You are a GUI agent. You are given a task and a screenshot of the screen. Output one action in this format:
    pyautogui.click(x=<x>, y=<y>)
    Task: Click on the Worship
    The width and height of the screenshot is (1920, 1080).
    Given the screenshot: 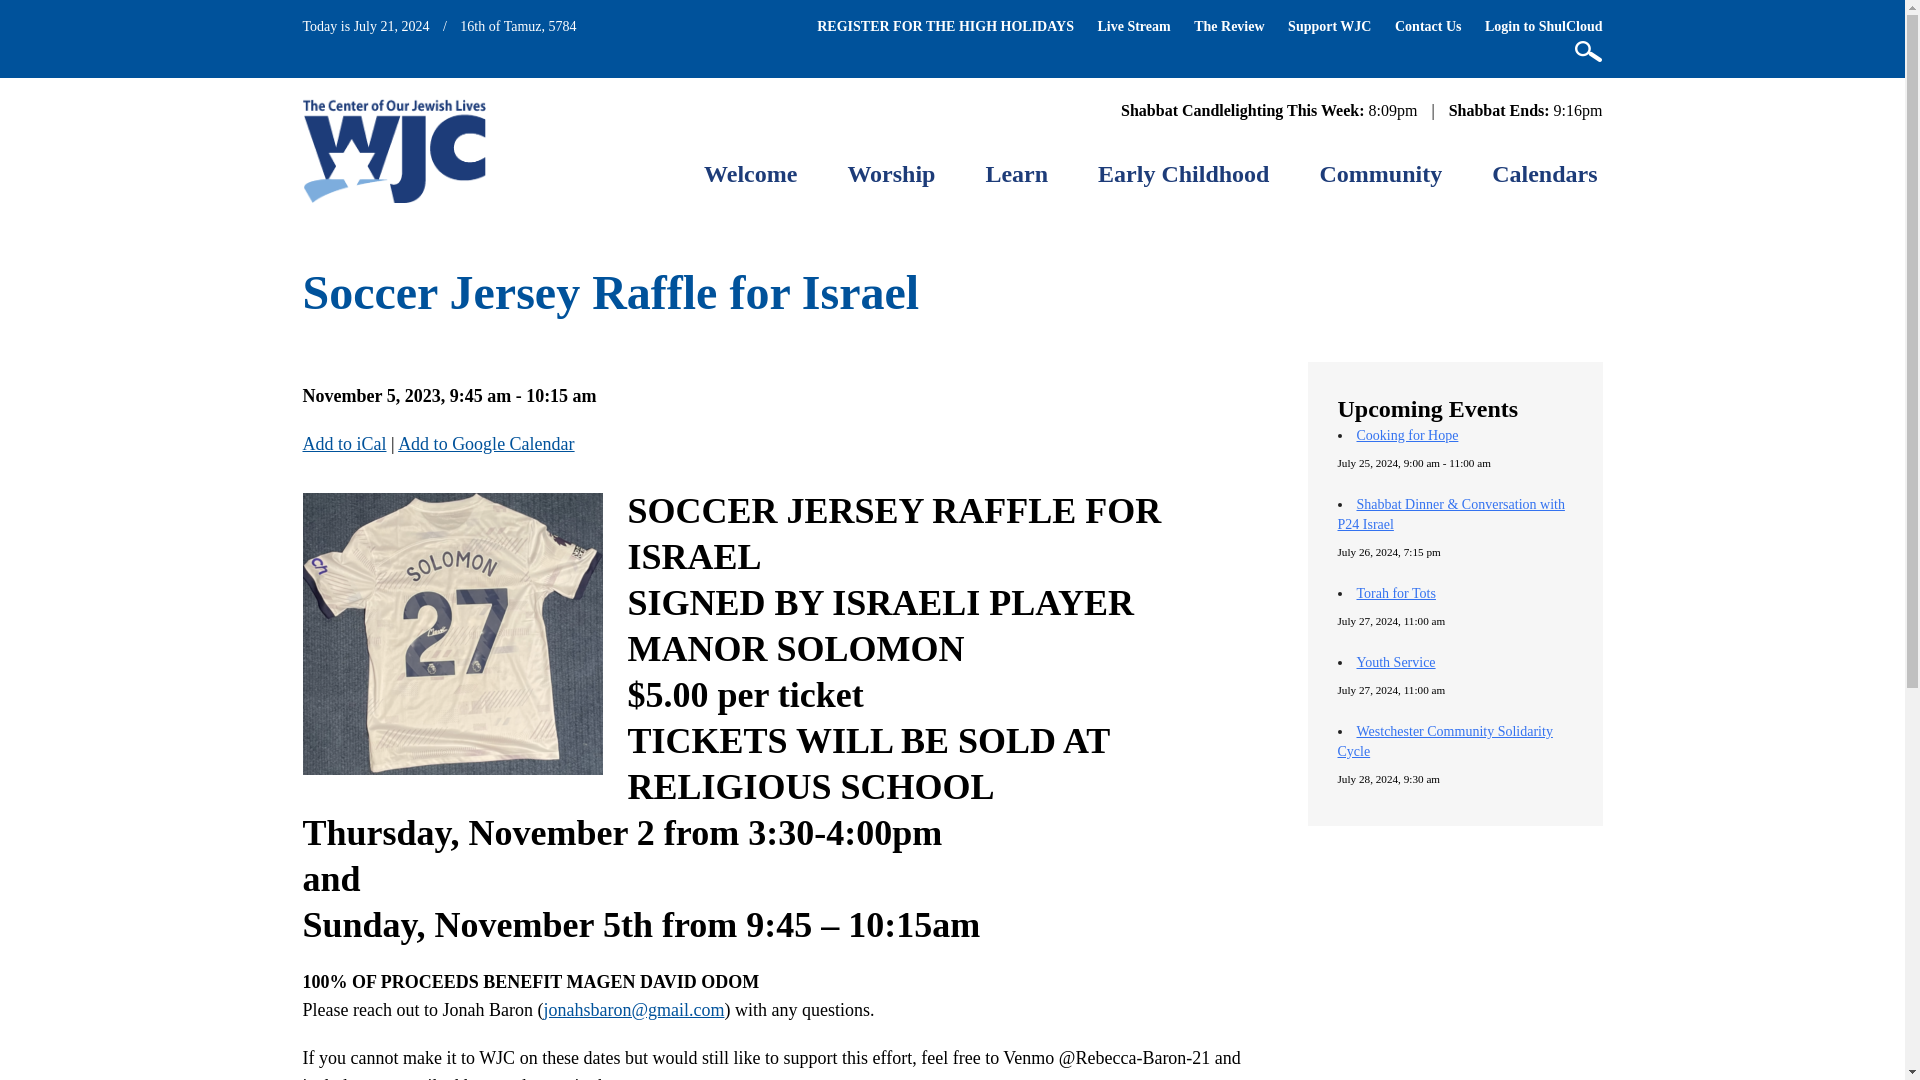 What is the action you would take?
    pyautogui.click(x=890, y=174)
    